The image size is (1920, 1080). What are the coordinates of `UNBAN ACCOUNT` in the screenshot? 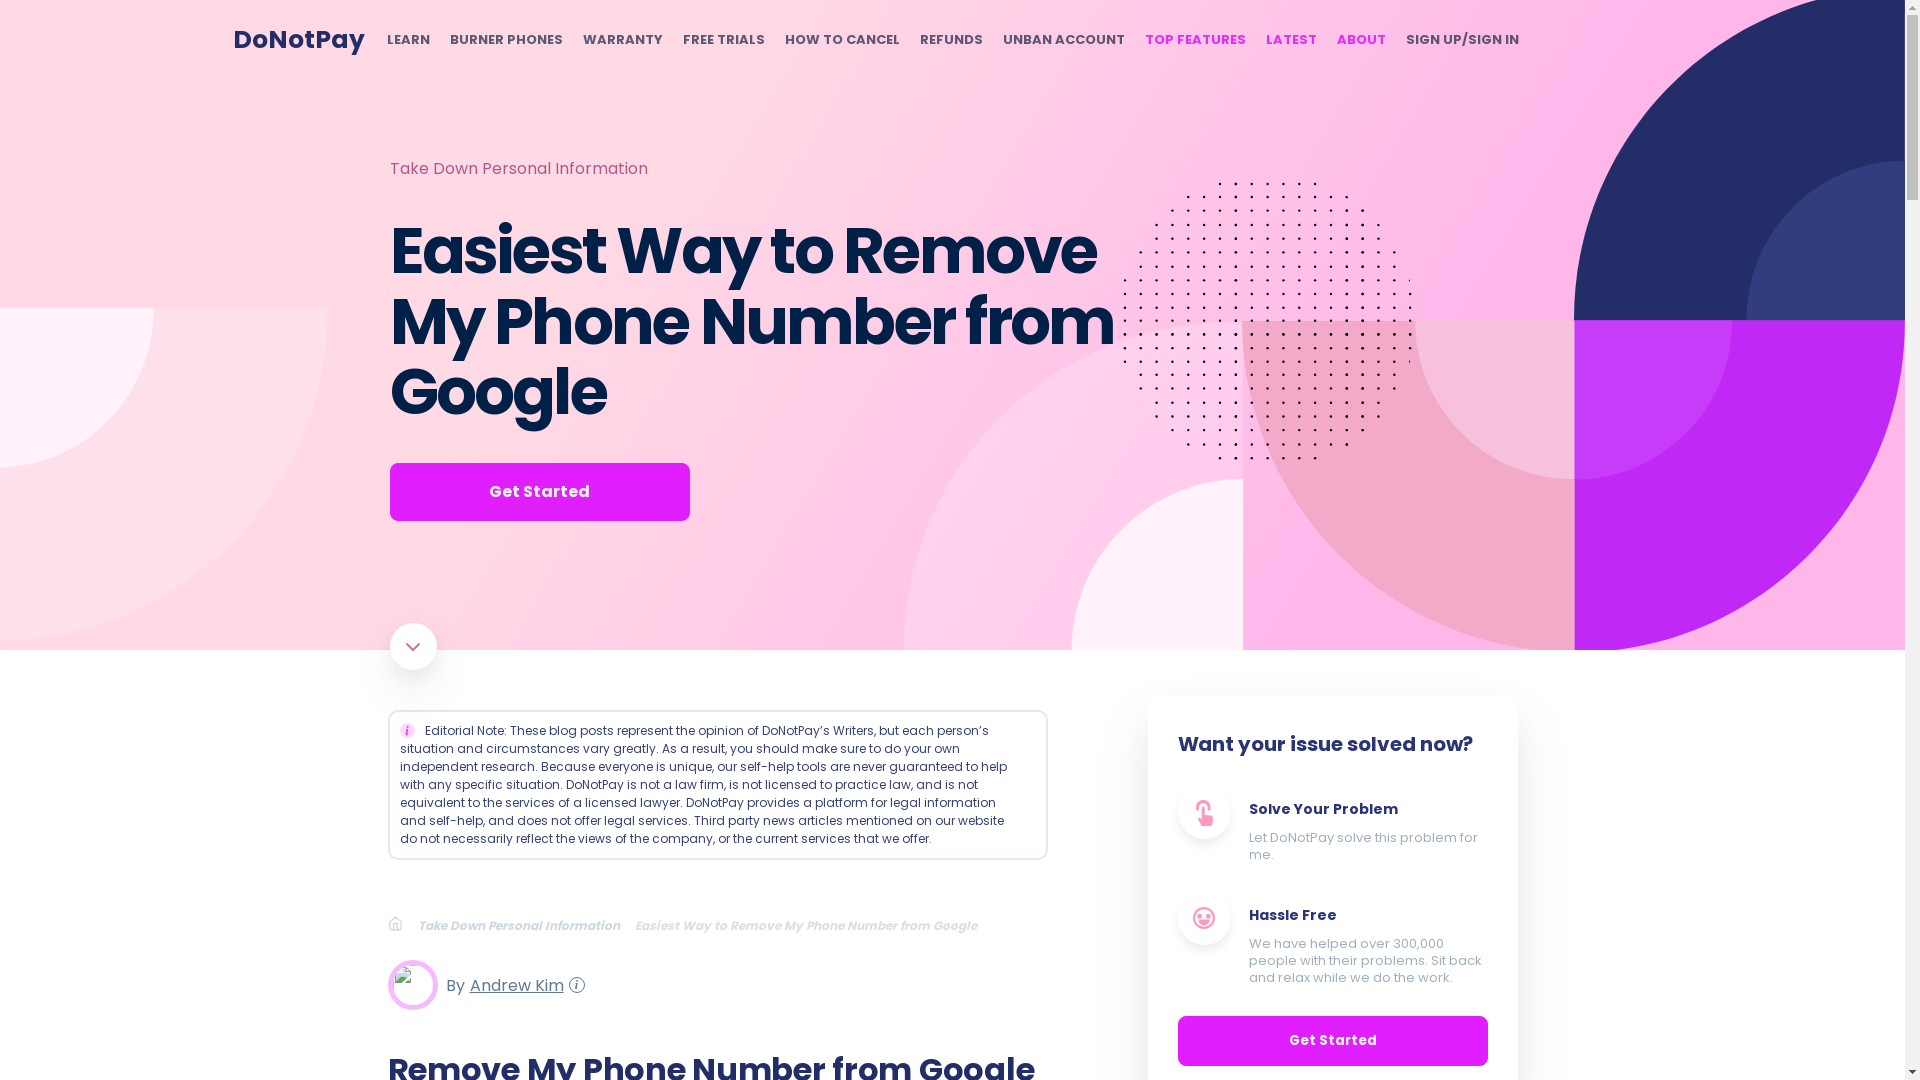 It's located at (1062, 40).